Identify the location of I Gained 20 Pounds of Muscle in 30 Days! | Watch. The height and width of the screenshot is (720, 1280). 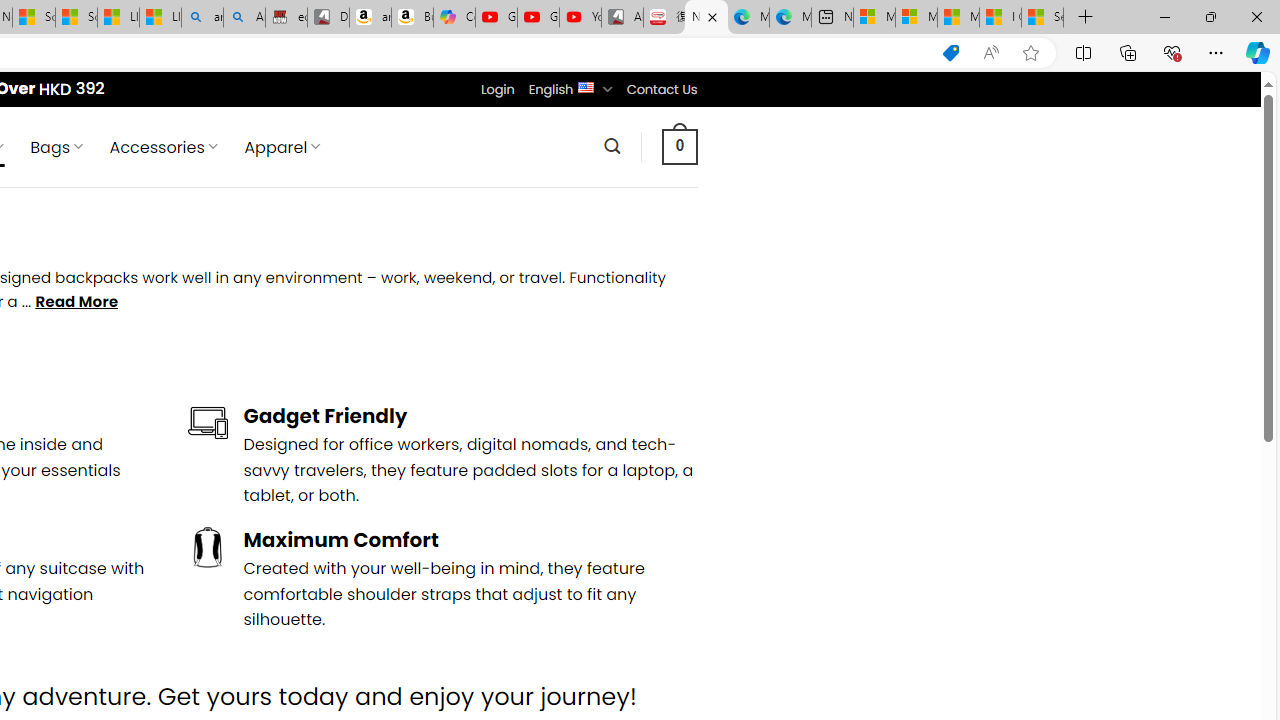
(1000, 18).